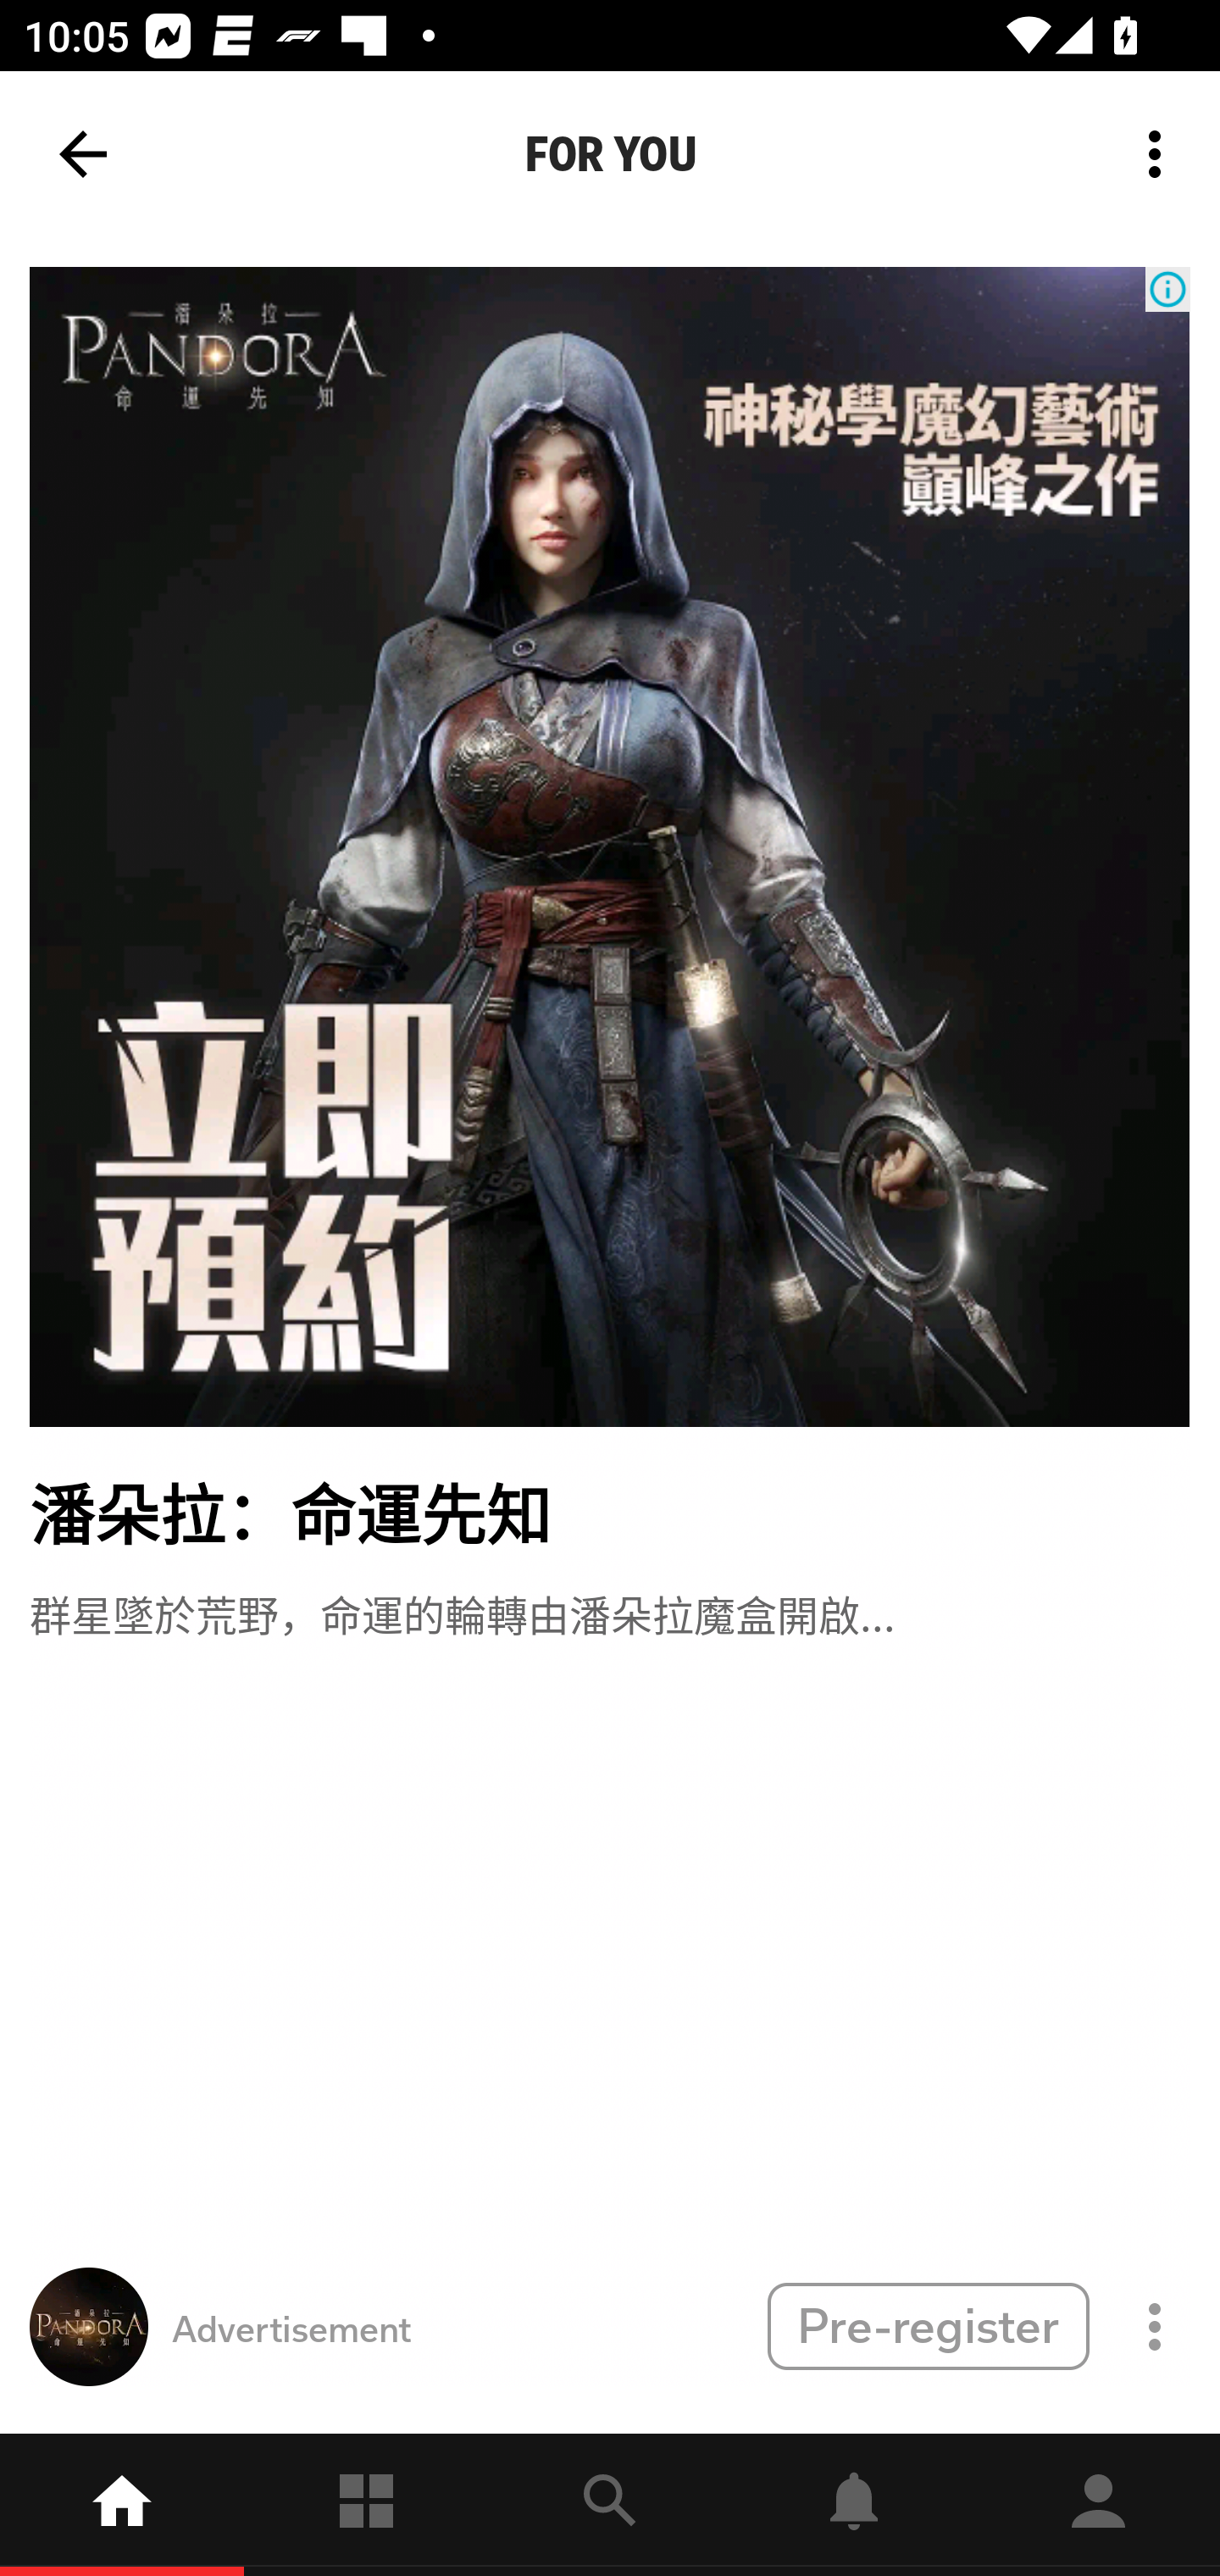  What do you see at coordinates (462, 1612) in the screenshot?
I see `群星墜於荒野，命運的輪轉由潘朵拉魔盒開啟...` at bounding box center [462, 1612].